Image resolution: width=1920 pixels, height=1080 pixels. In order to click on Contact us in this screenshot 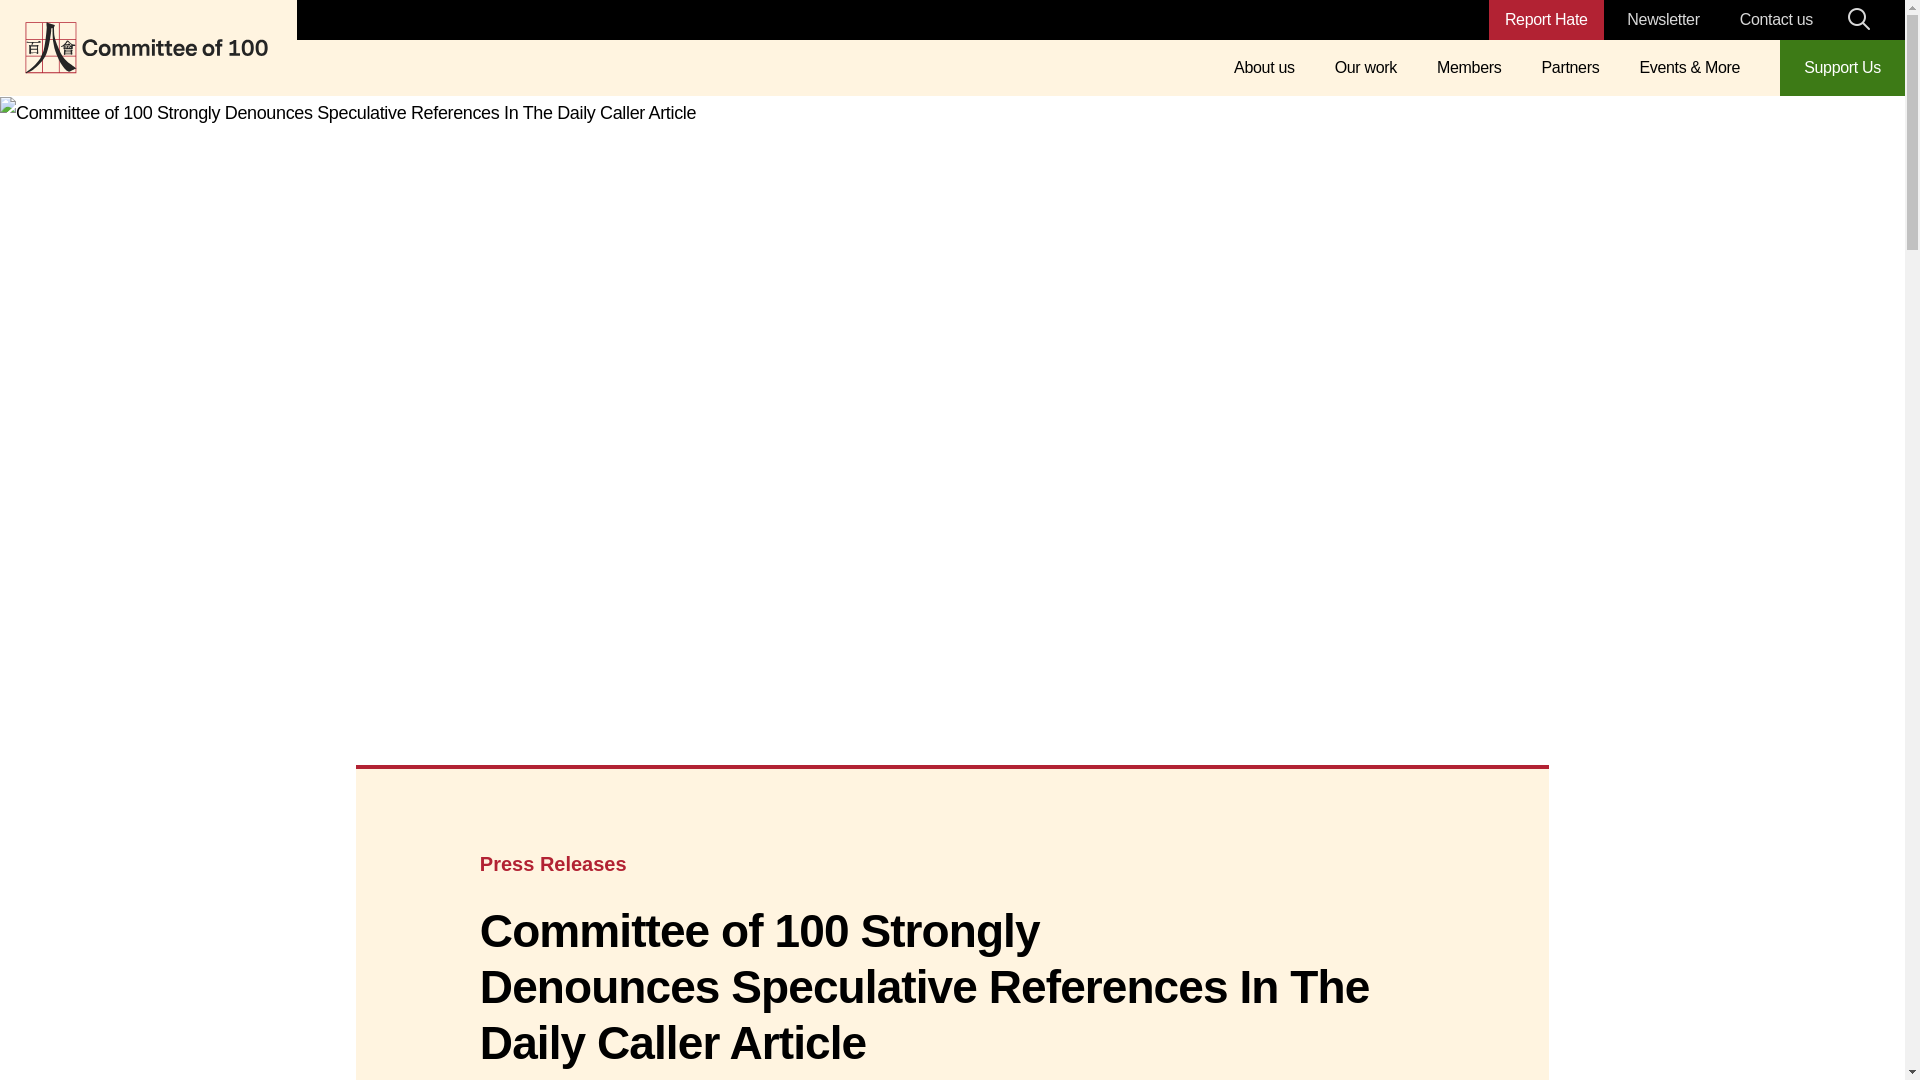, I will do `click(1776, 19)`.